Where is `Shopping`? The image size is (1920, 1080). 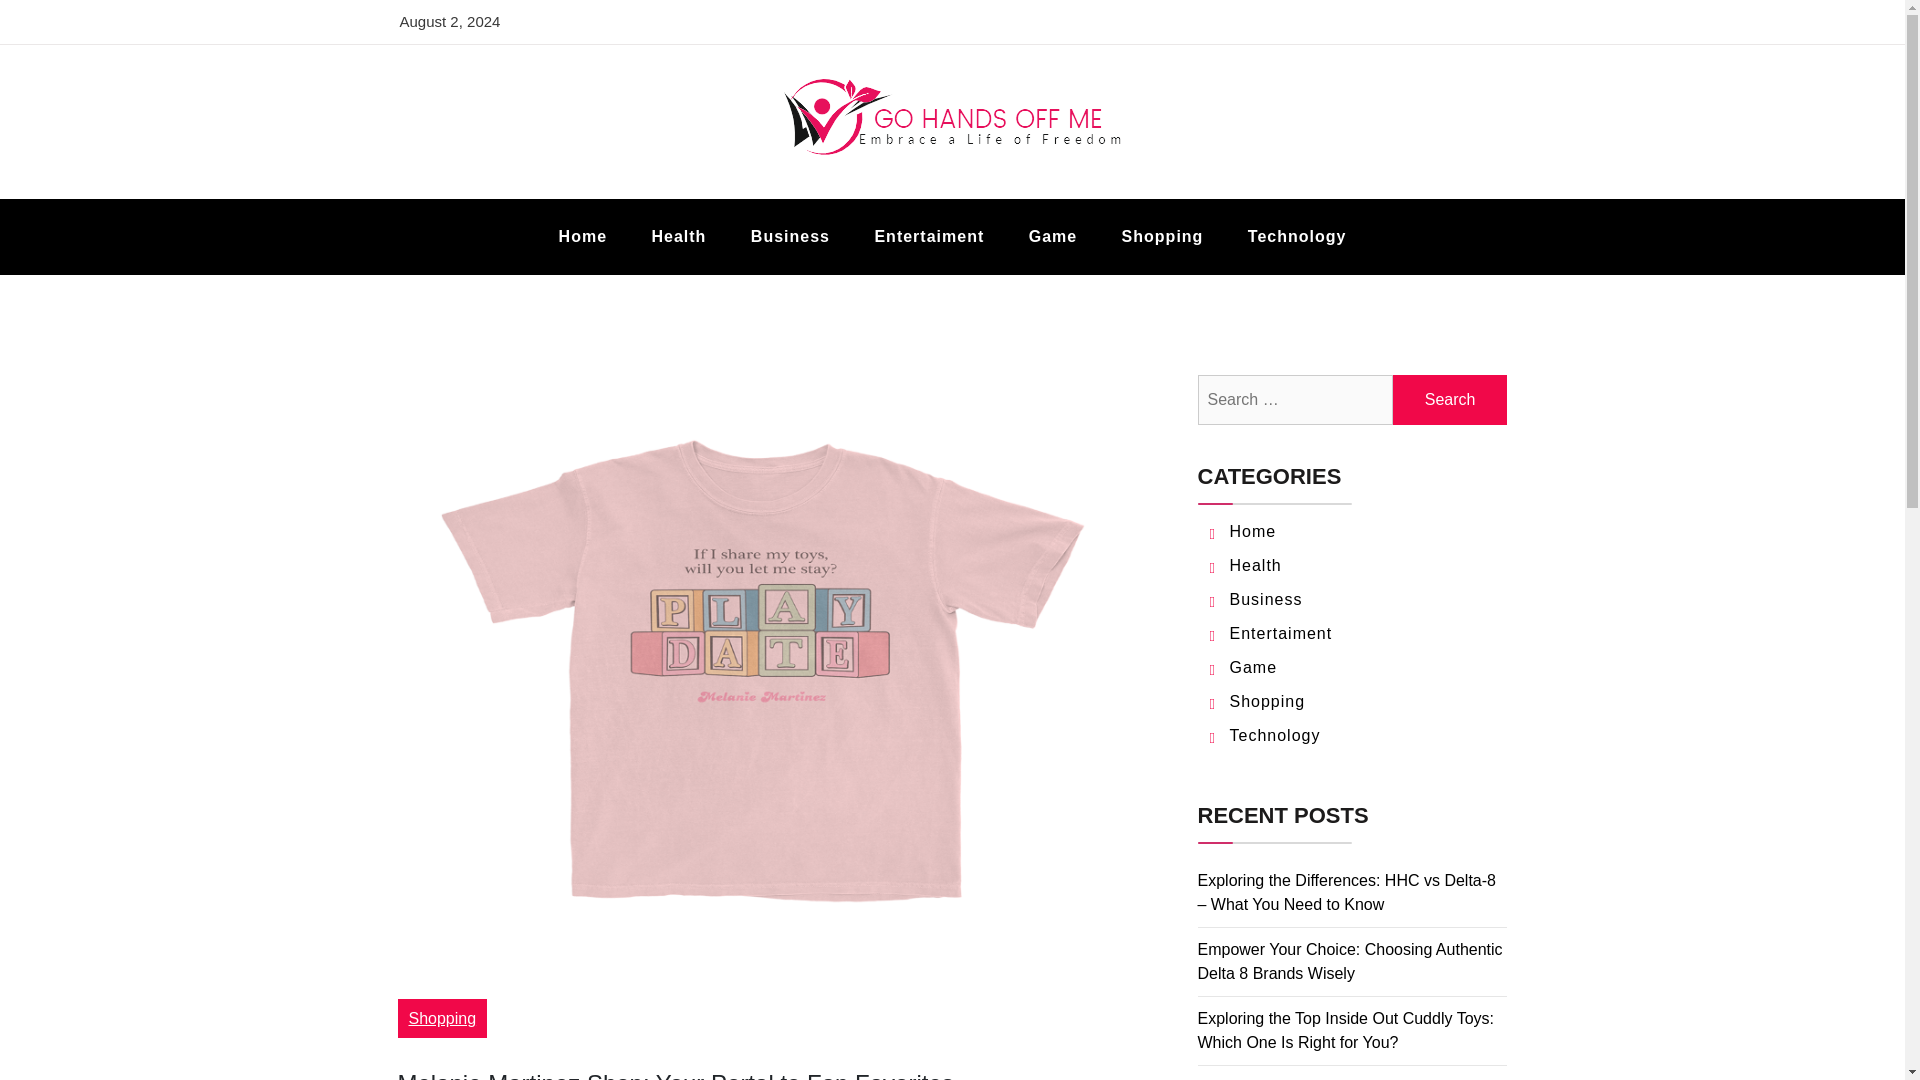
Shopping is located at coordinates (442, 1018).